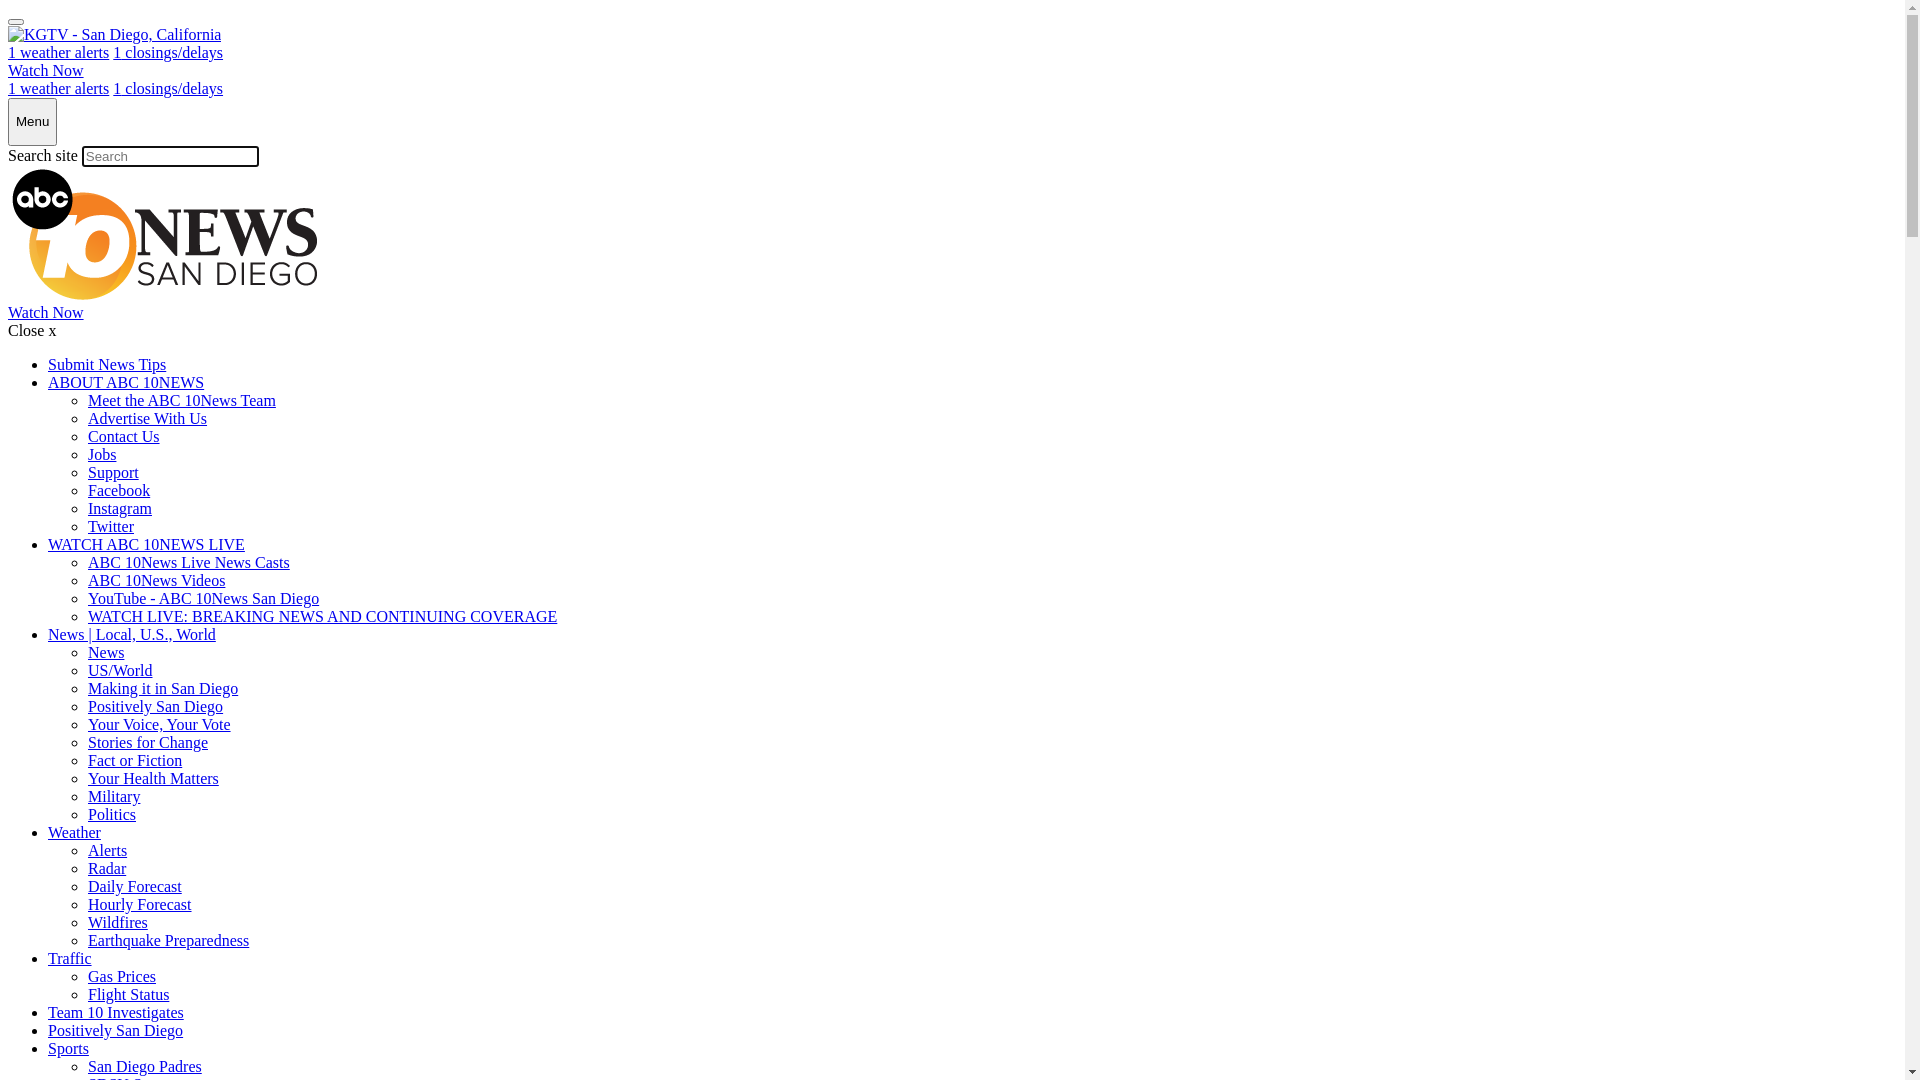  Describe the element at coordinates (148, 742) in the screenshot. I see `Stories for Change` at that location.